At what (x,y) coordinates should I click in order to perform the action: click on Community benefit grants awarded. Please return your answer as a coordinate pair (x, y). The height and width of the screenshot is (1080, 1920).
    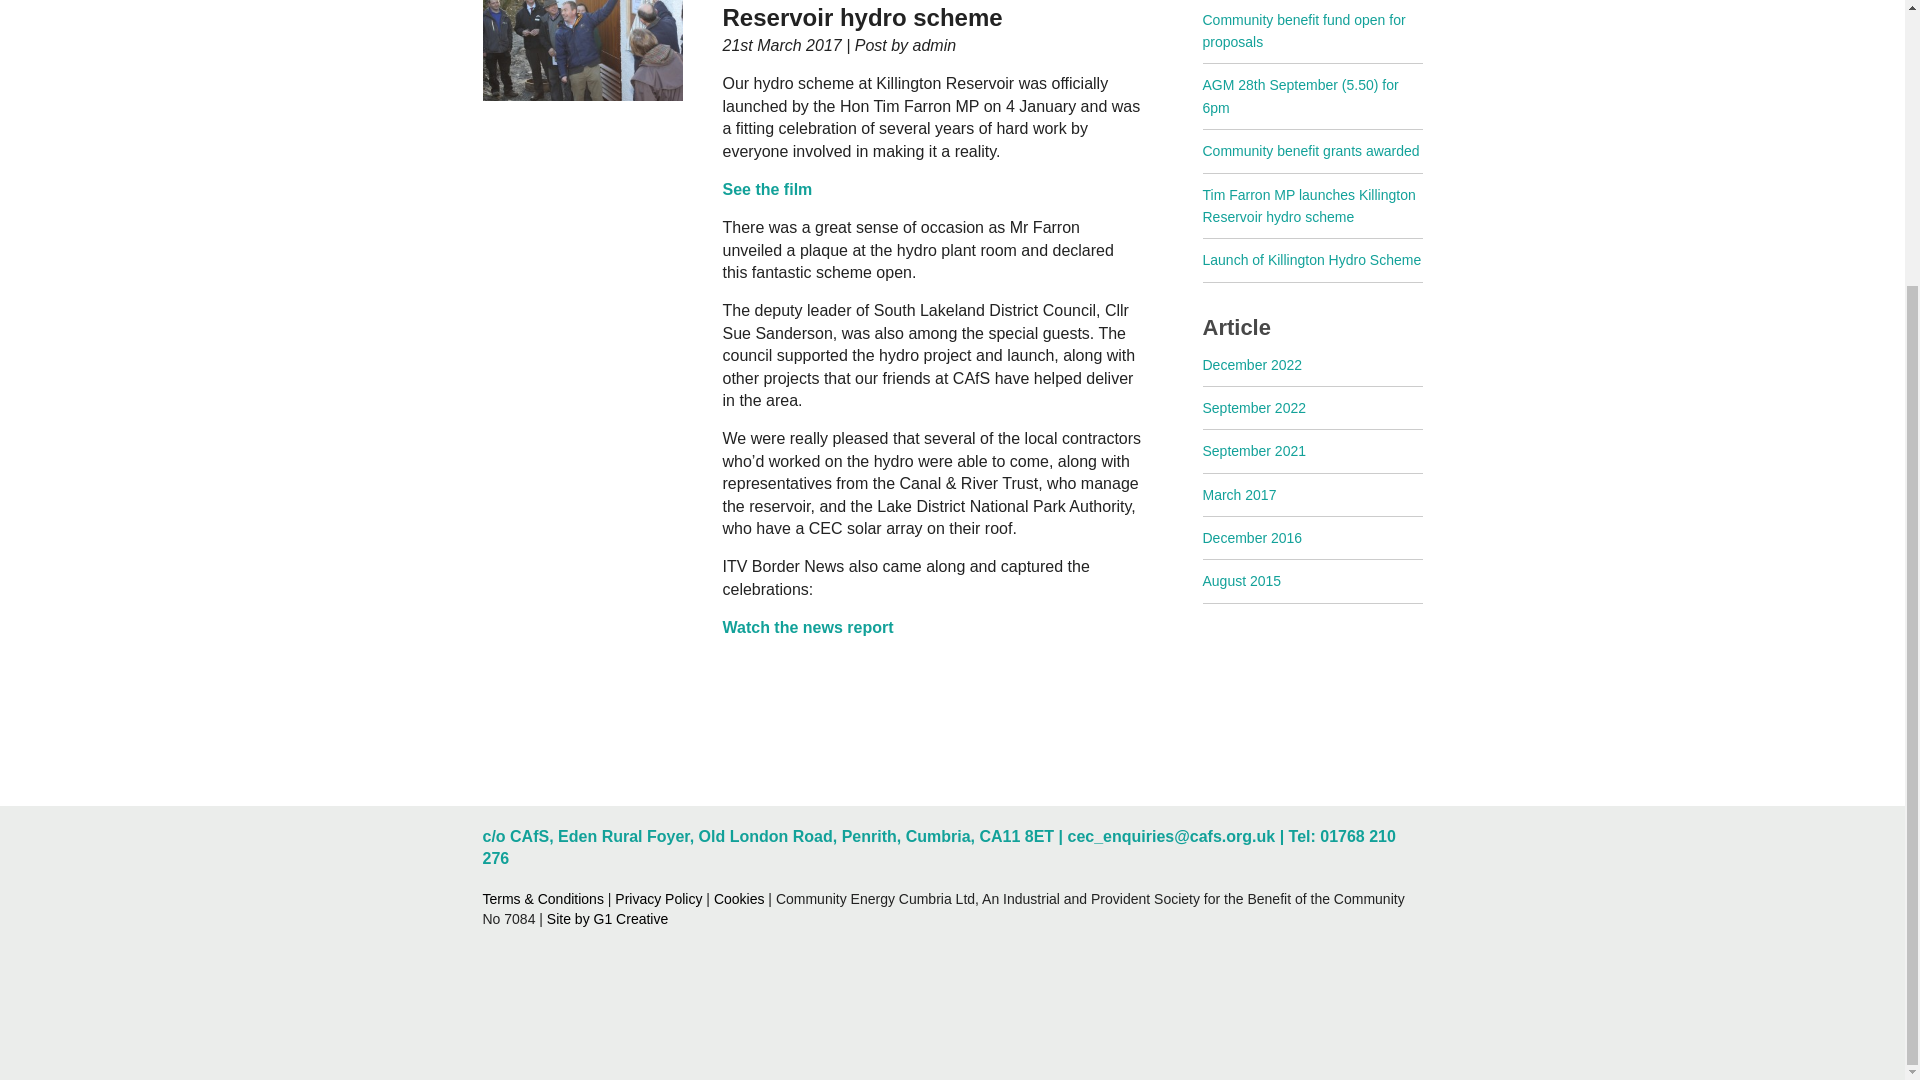
    Looking at the image, I should click on (1310, 150).